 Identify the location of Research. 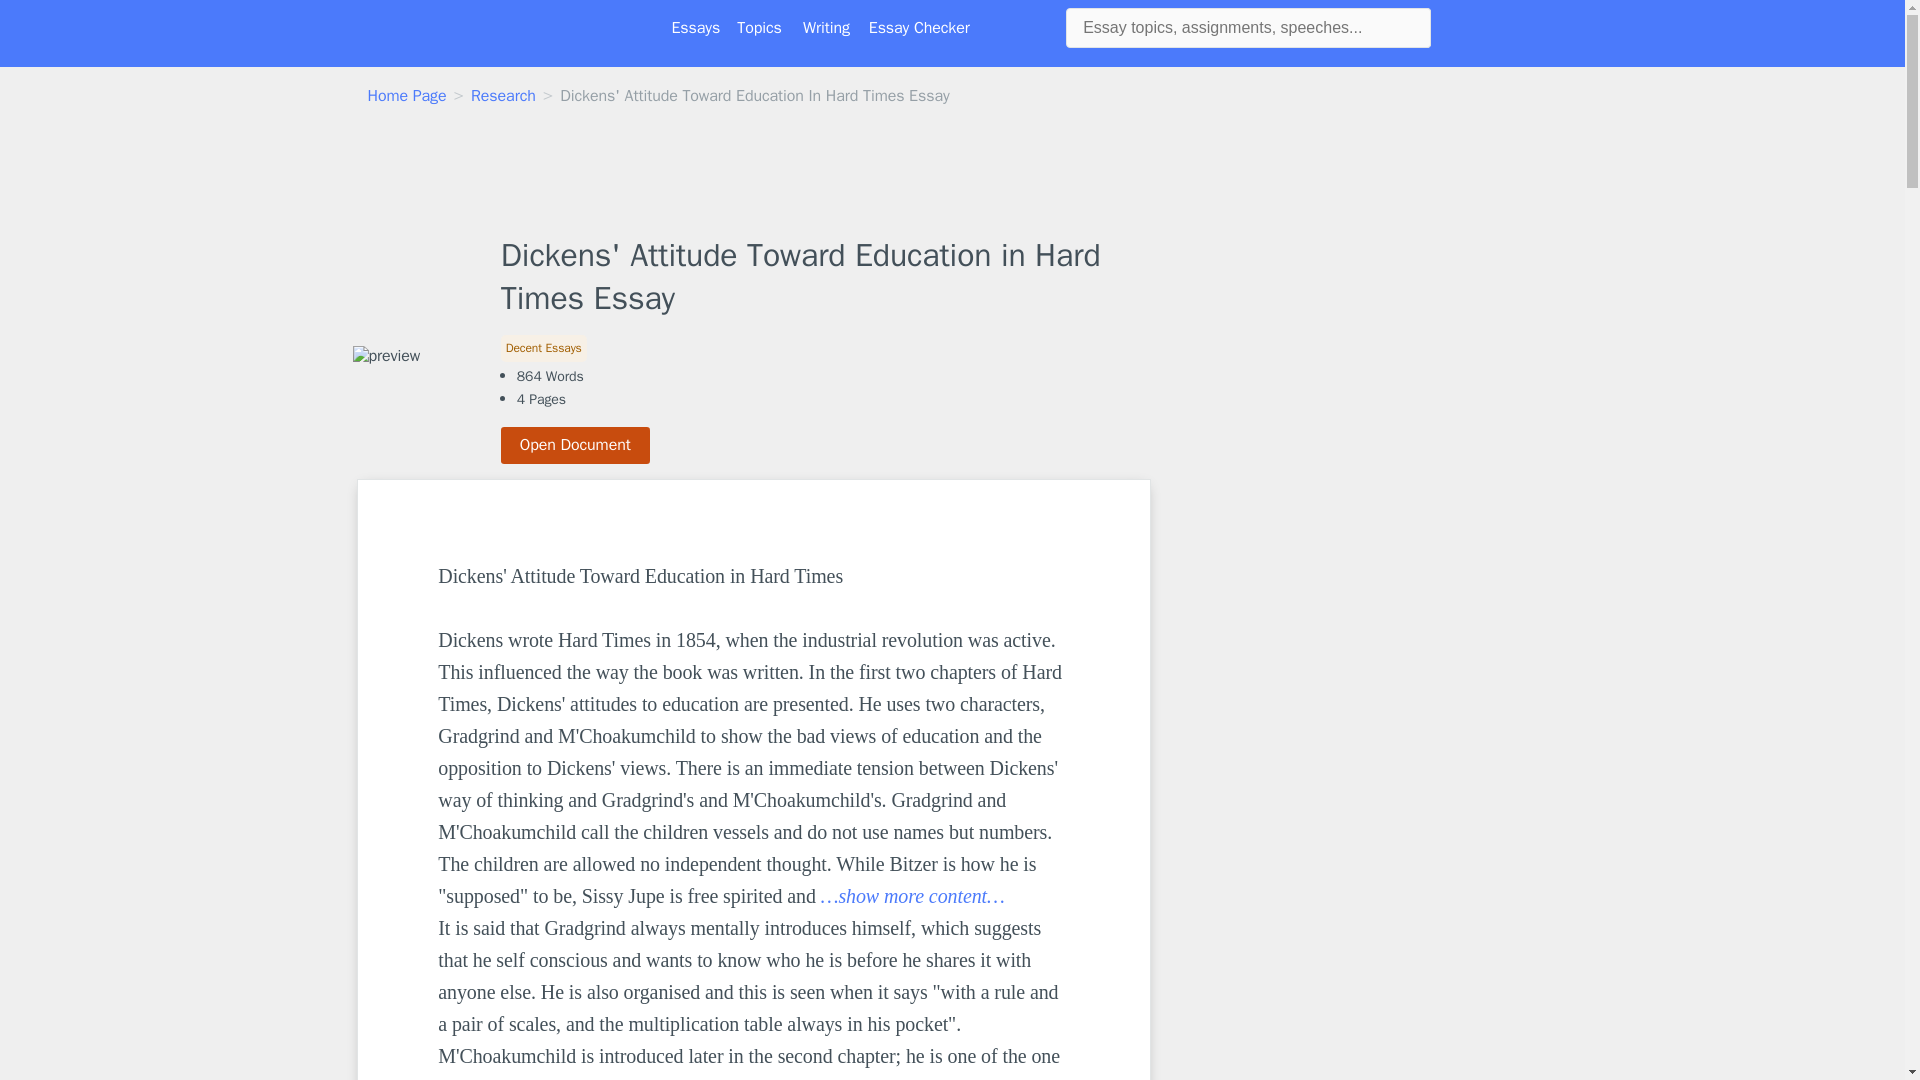
(502, 96).